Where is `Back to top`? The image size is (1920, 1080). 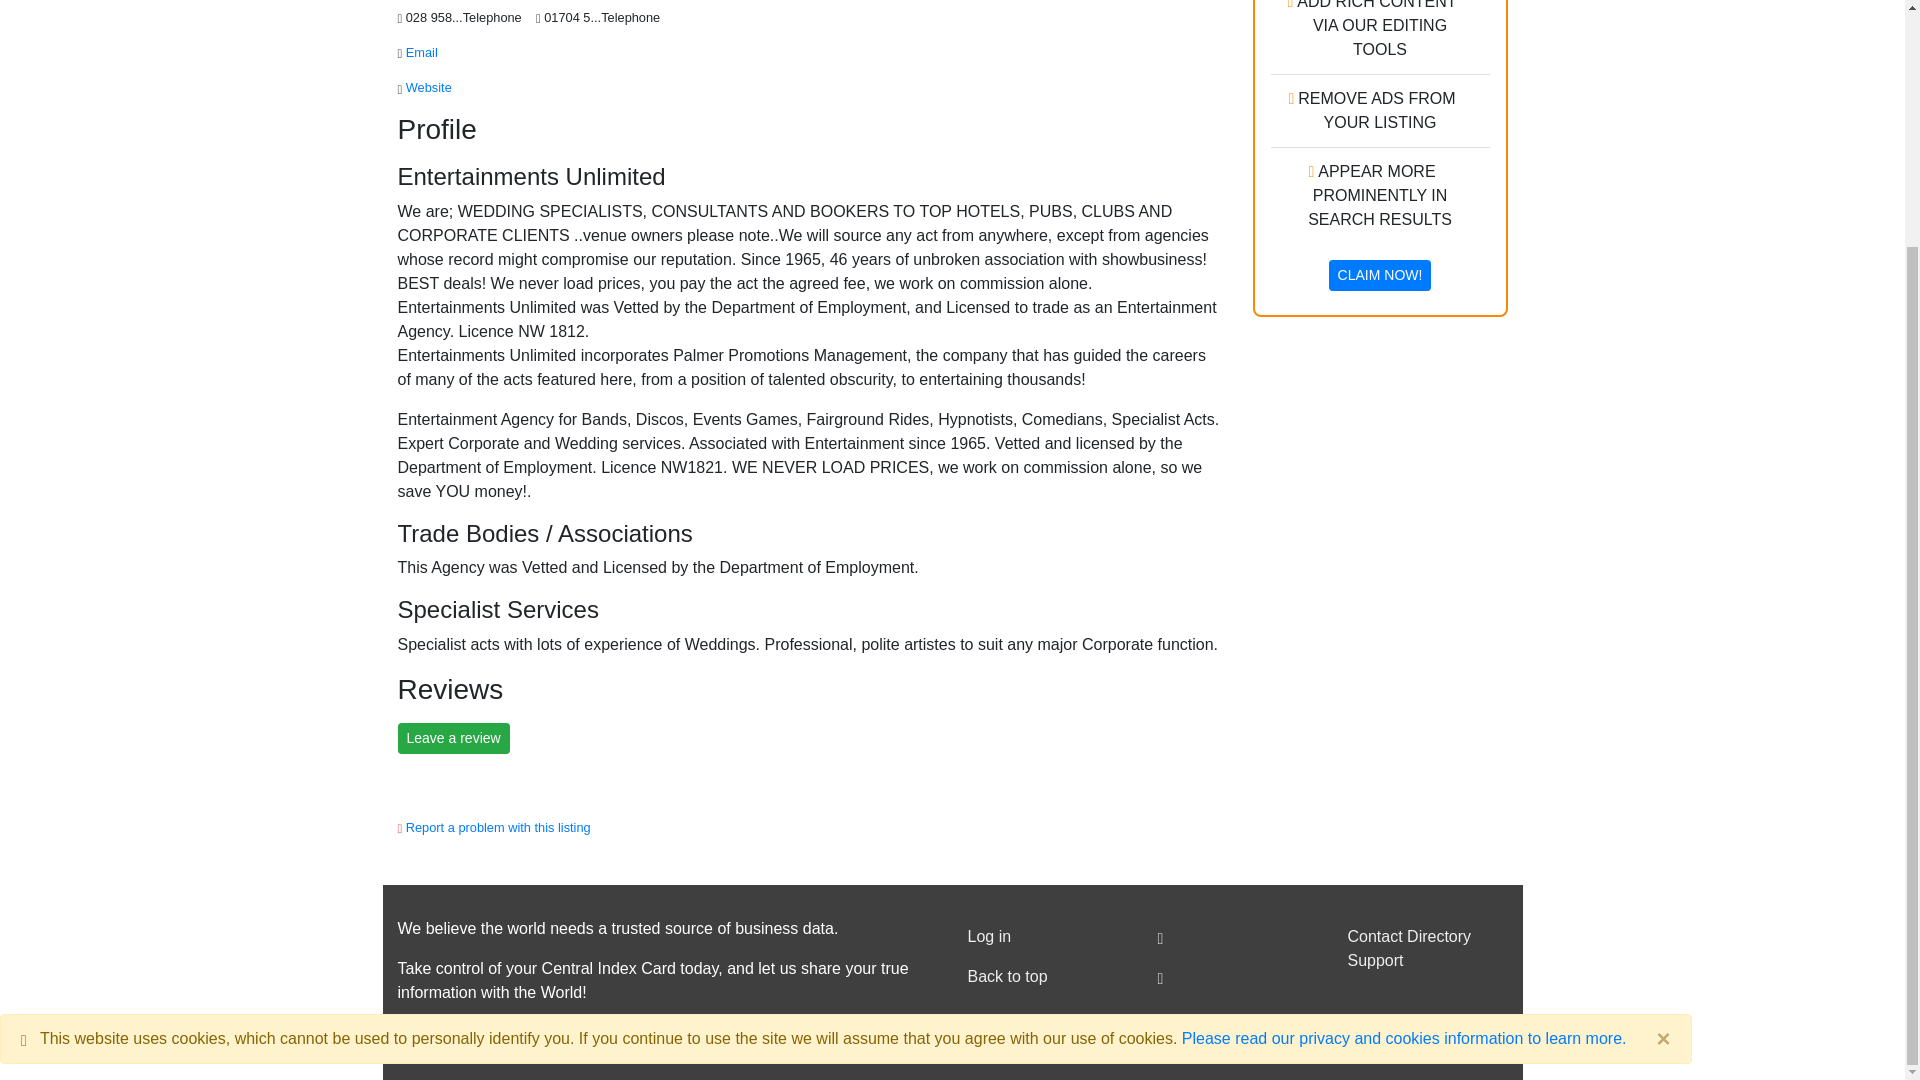
Back to top is located at coordinates (1048, 976).